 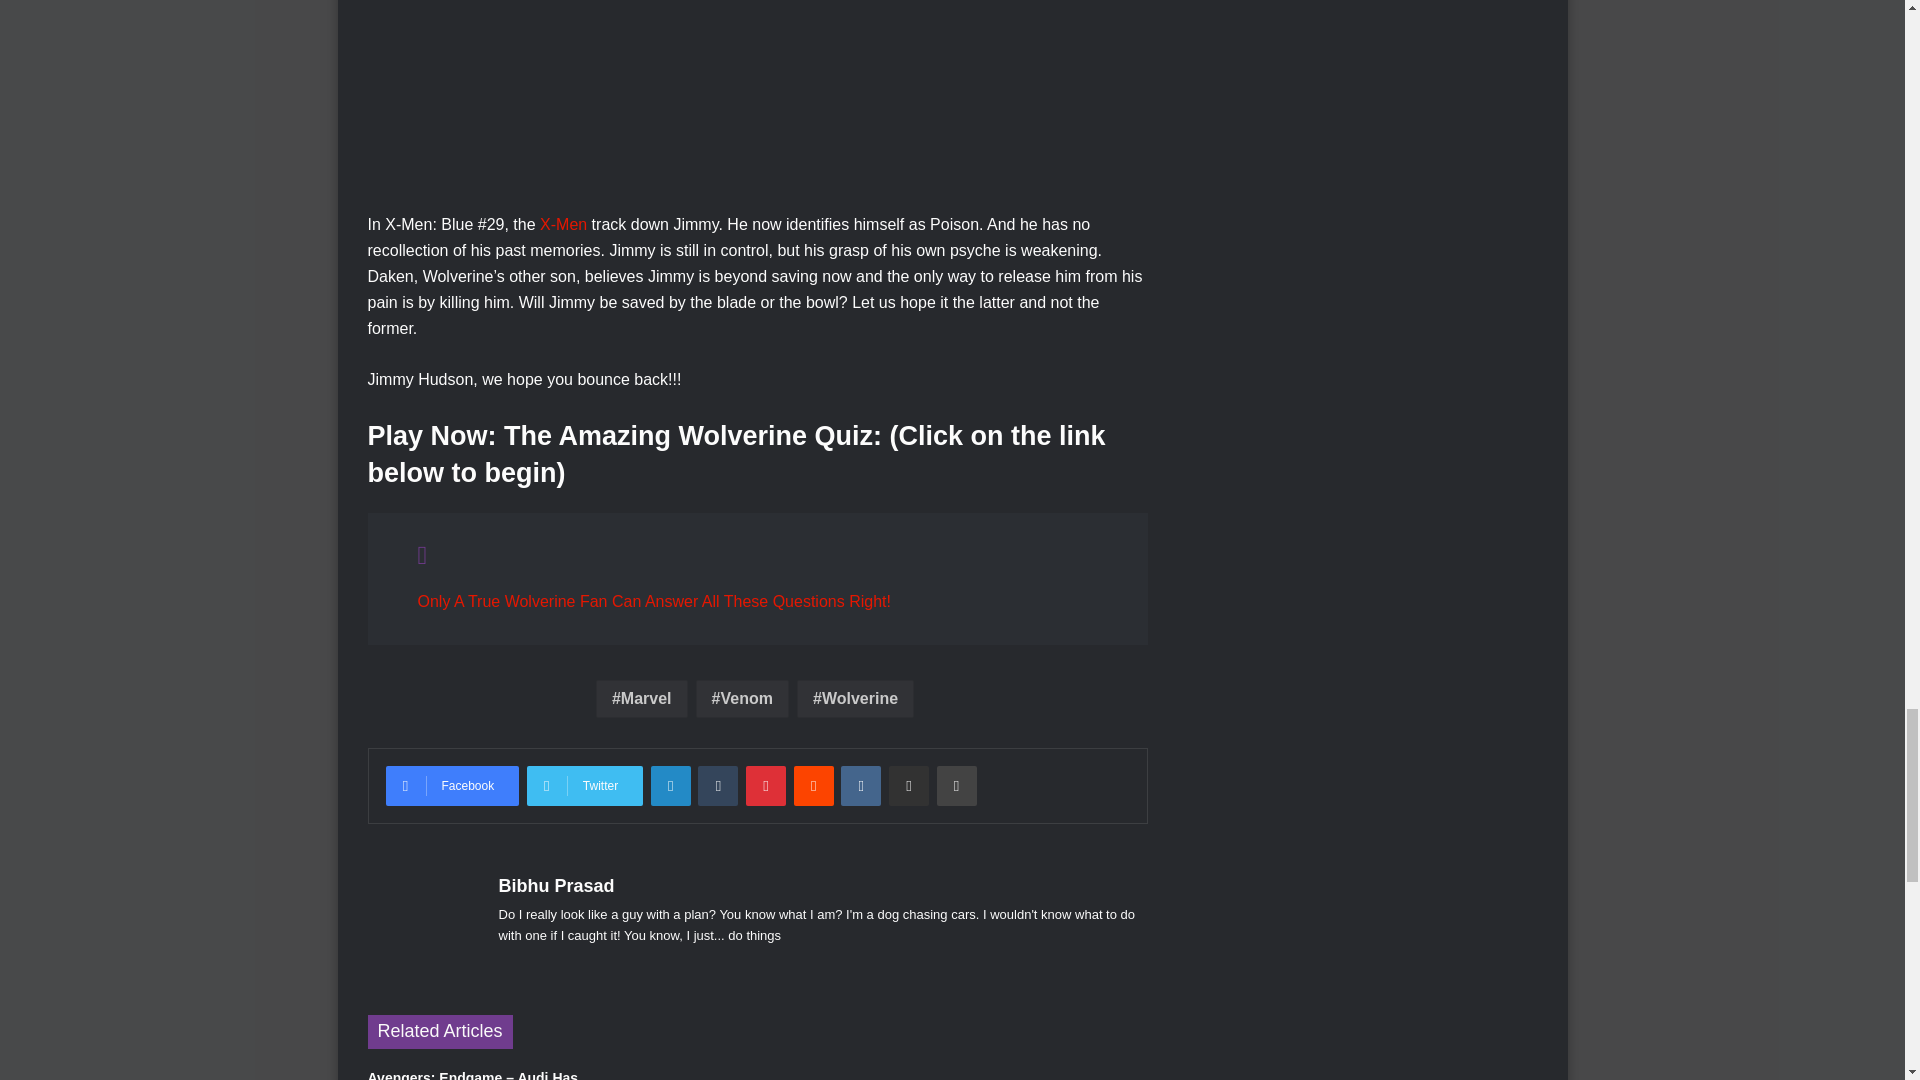 I want to click on Share via Email, so click(x=908, y=785).